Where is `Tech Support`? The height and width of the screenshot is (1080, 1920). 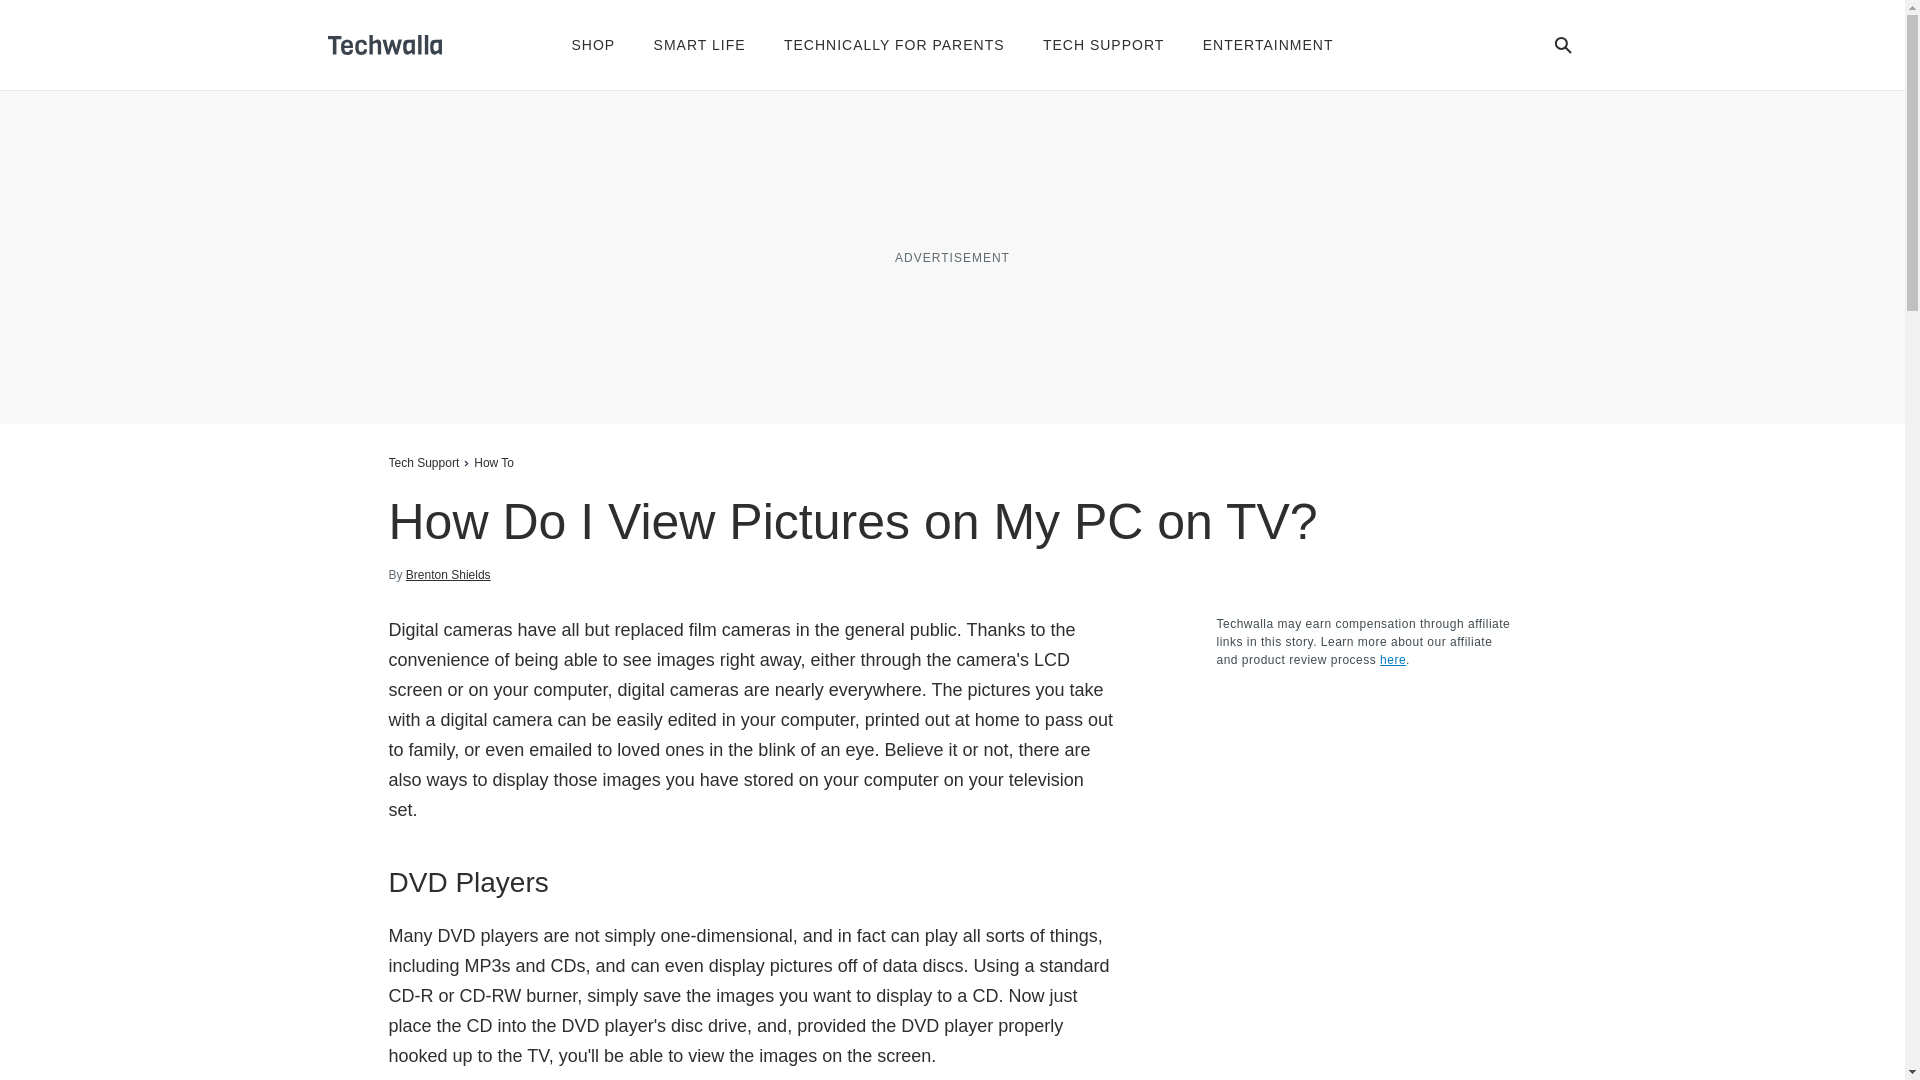 Tech Support is located at coordinates (422, 462).